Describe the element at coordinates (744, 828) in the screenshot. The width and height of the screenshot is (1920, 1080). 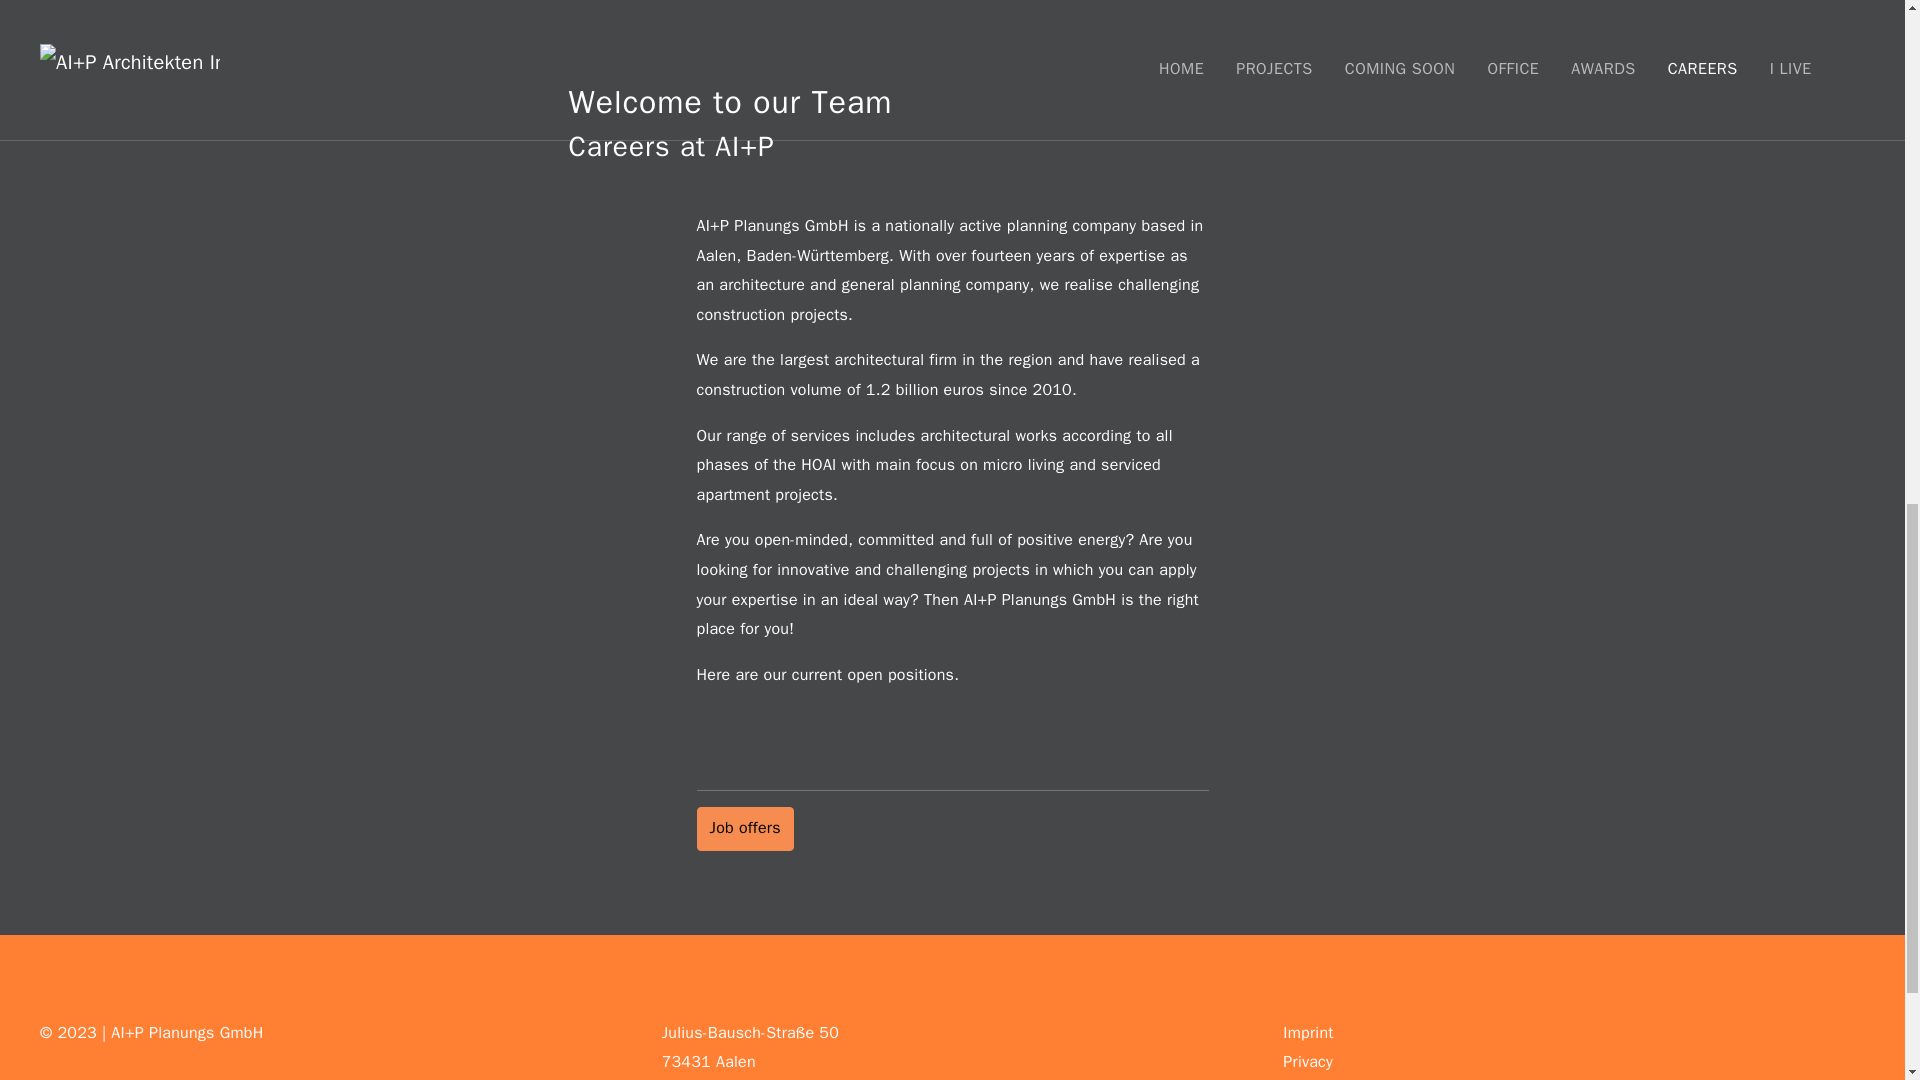
I see `Job offers` at that location.